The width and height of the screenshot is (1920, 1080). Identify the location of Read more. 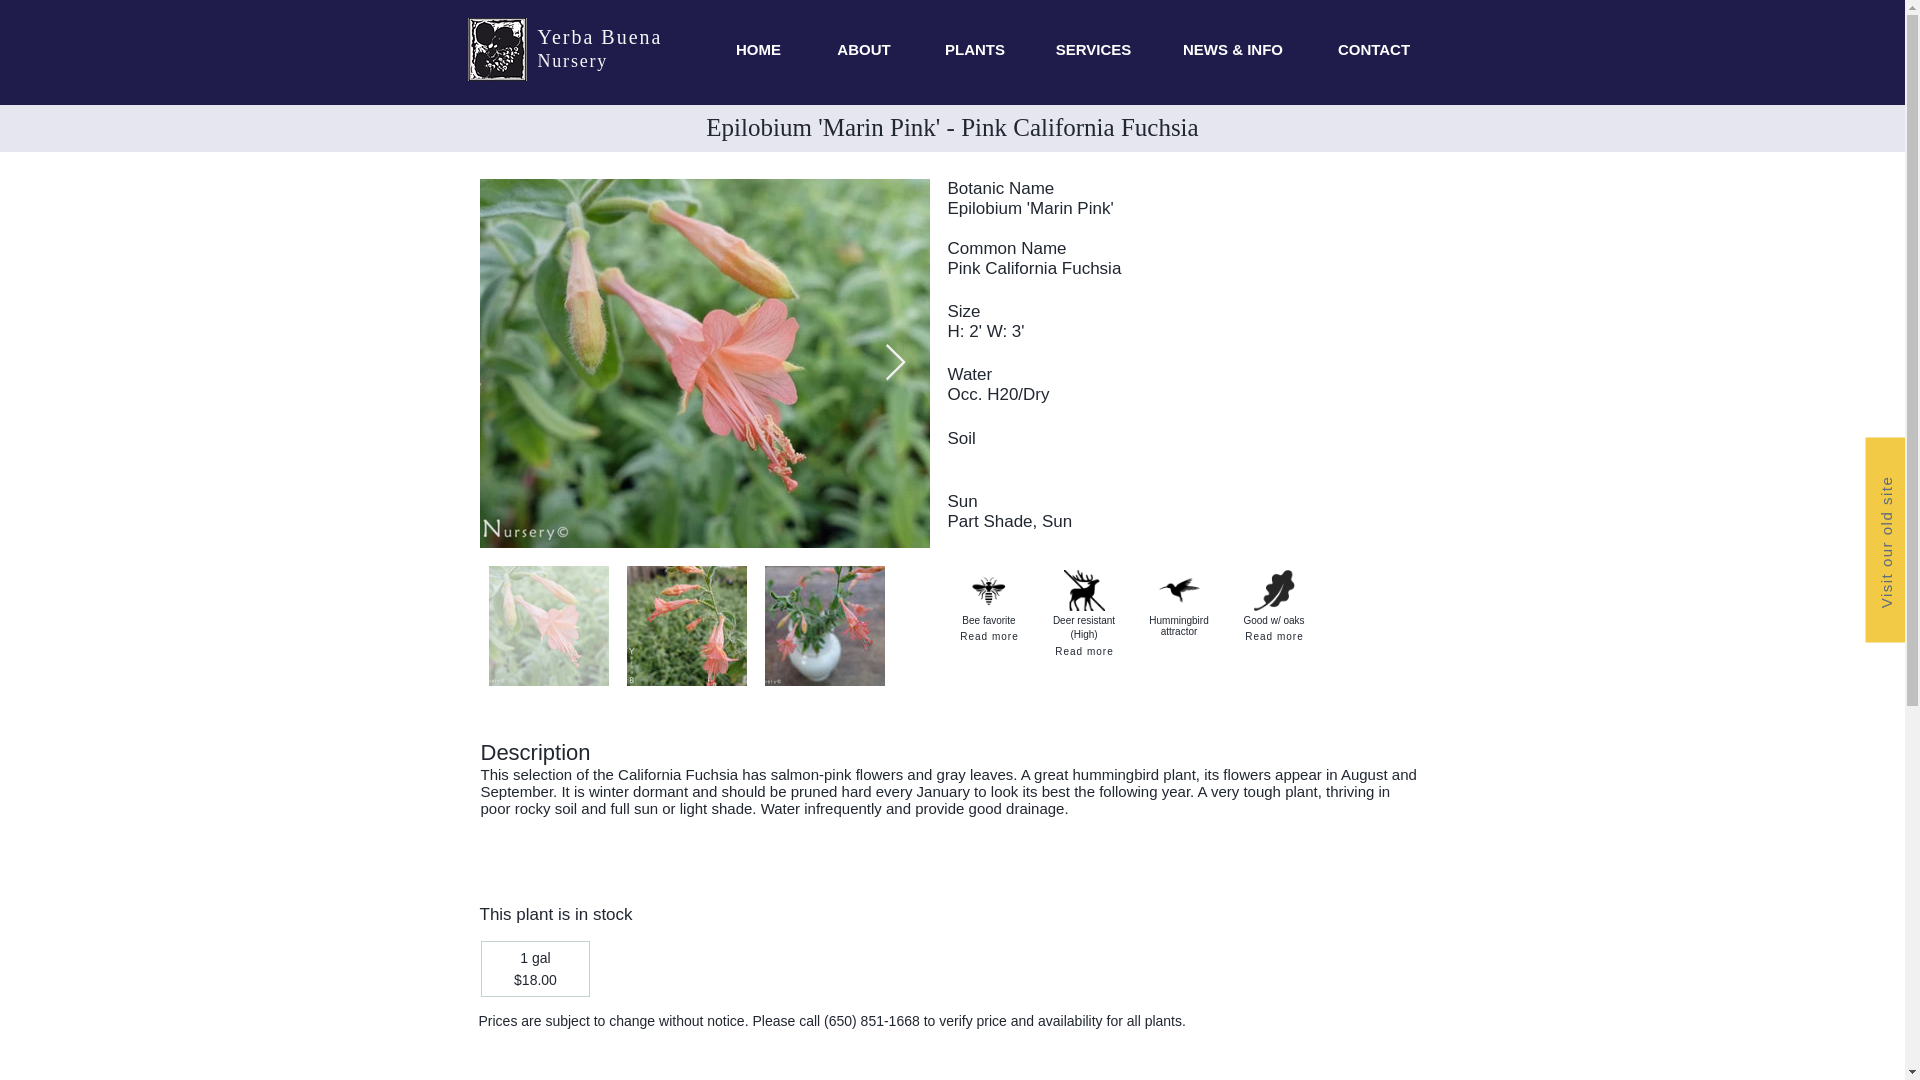
(1274, 636).